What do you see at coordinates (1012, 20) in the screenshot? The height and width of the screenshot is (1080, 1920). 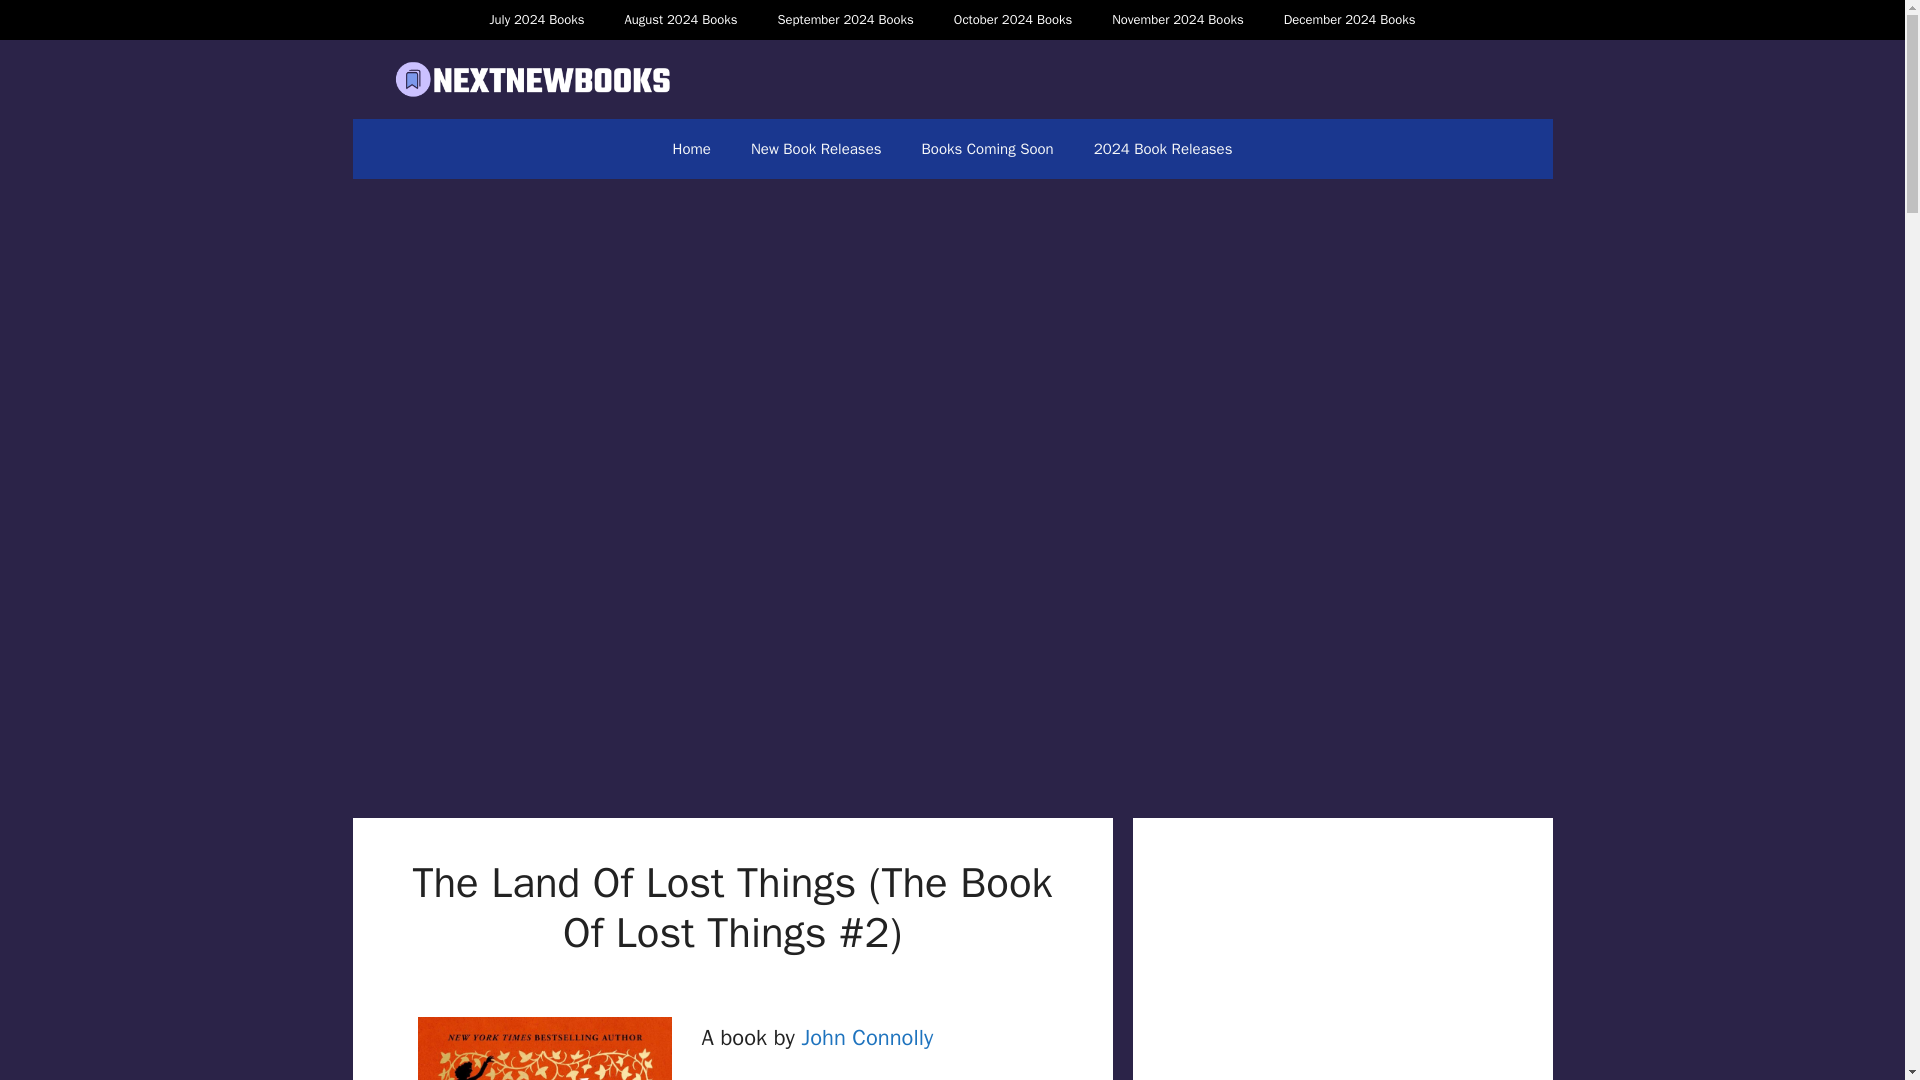 I see `October 2024 Books` at bounding box center [1012, 20].